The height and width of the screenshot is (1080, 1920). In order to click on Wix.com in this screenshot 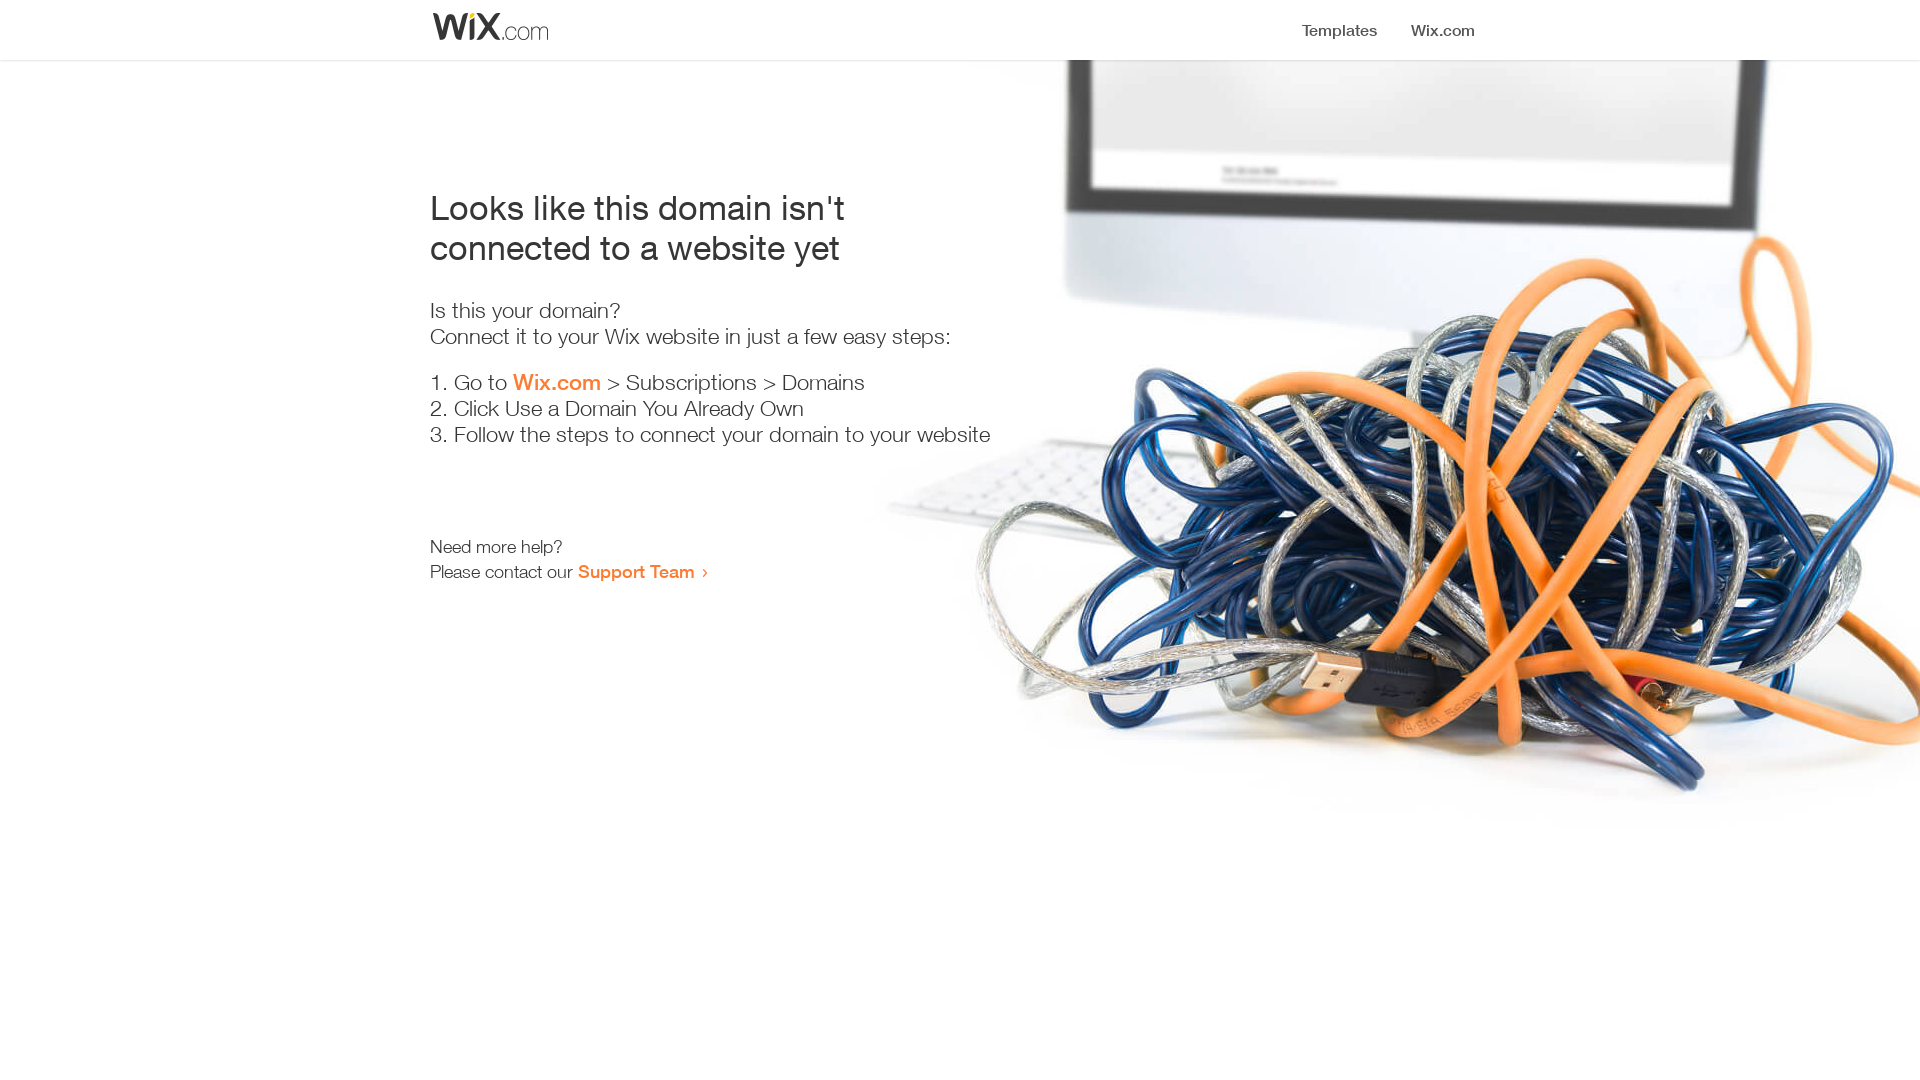, I will do `click(557, 382)`.